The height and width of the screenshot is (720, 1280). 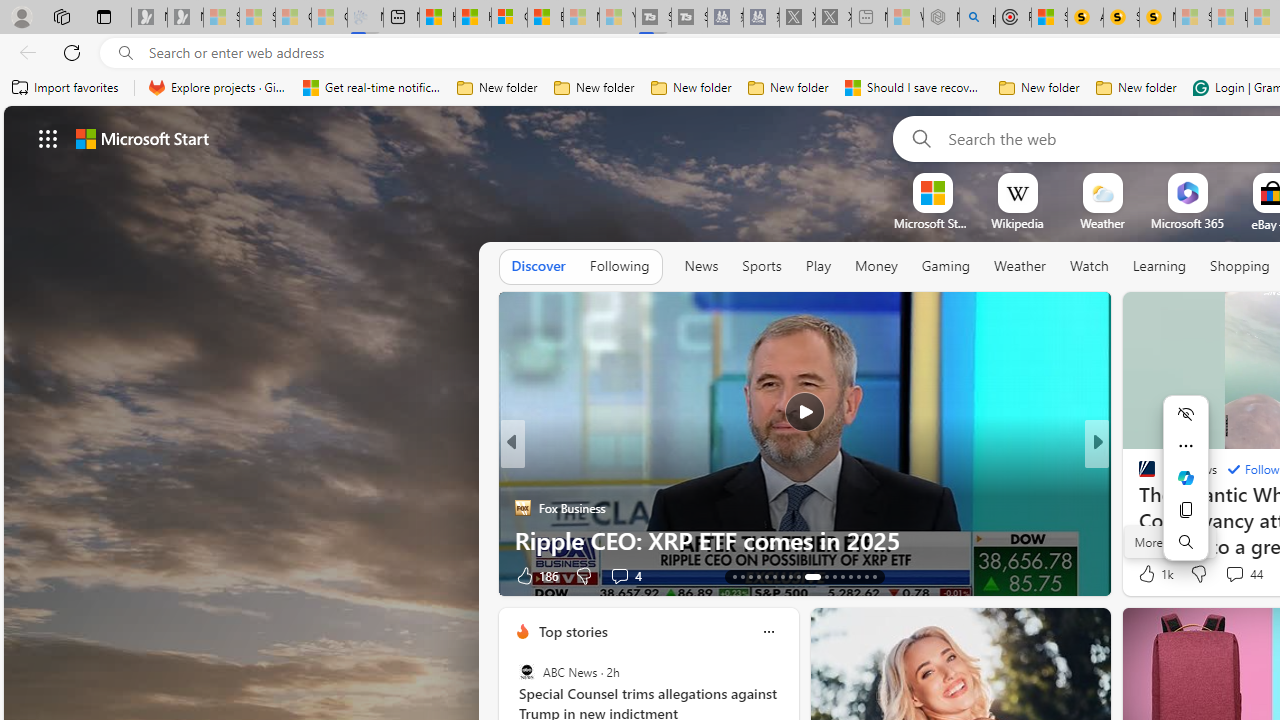 What do you see at coordinates (1186, 478) in the screenshot?
I see `Mini menu on text selection` at bounding box center [1186, 478].